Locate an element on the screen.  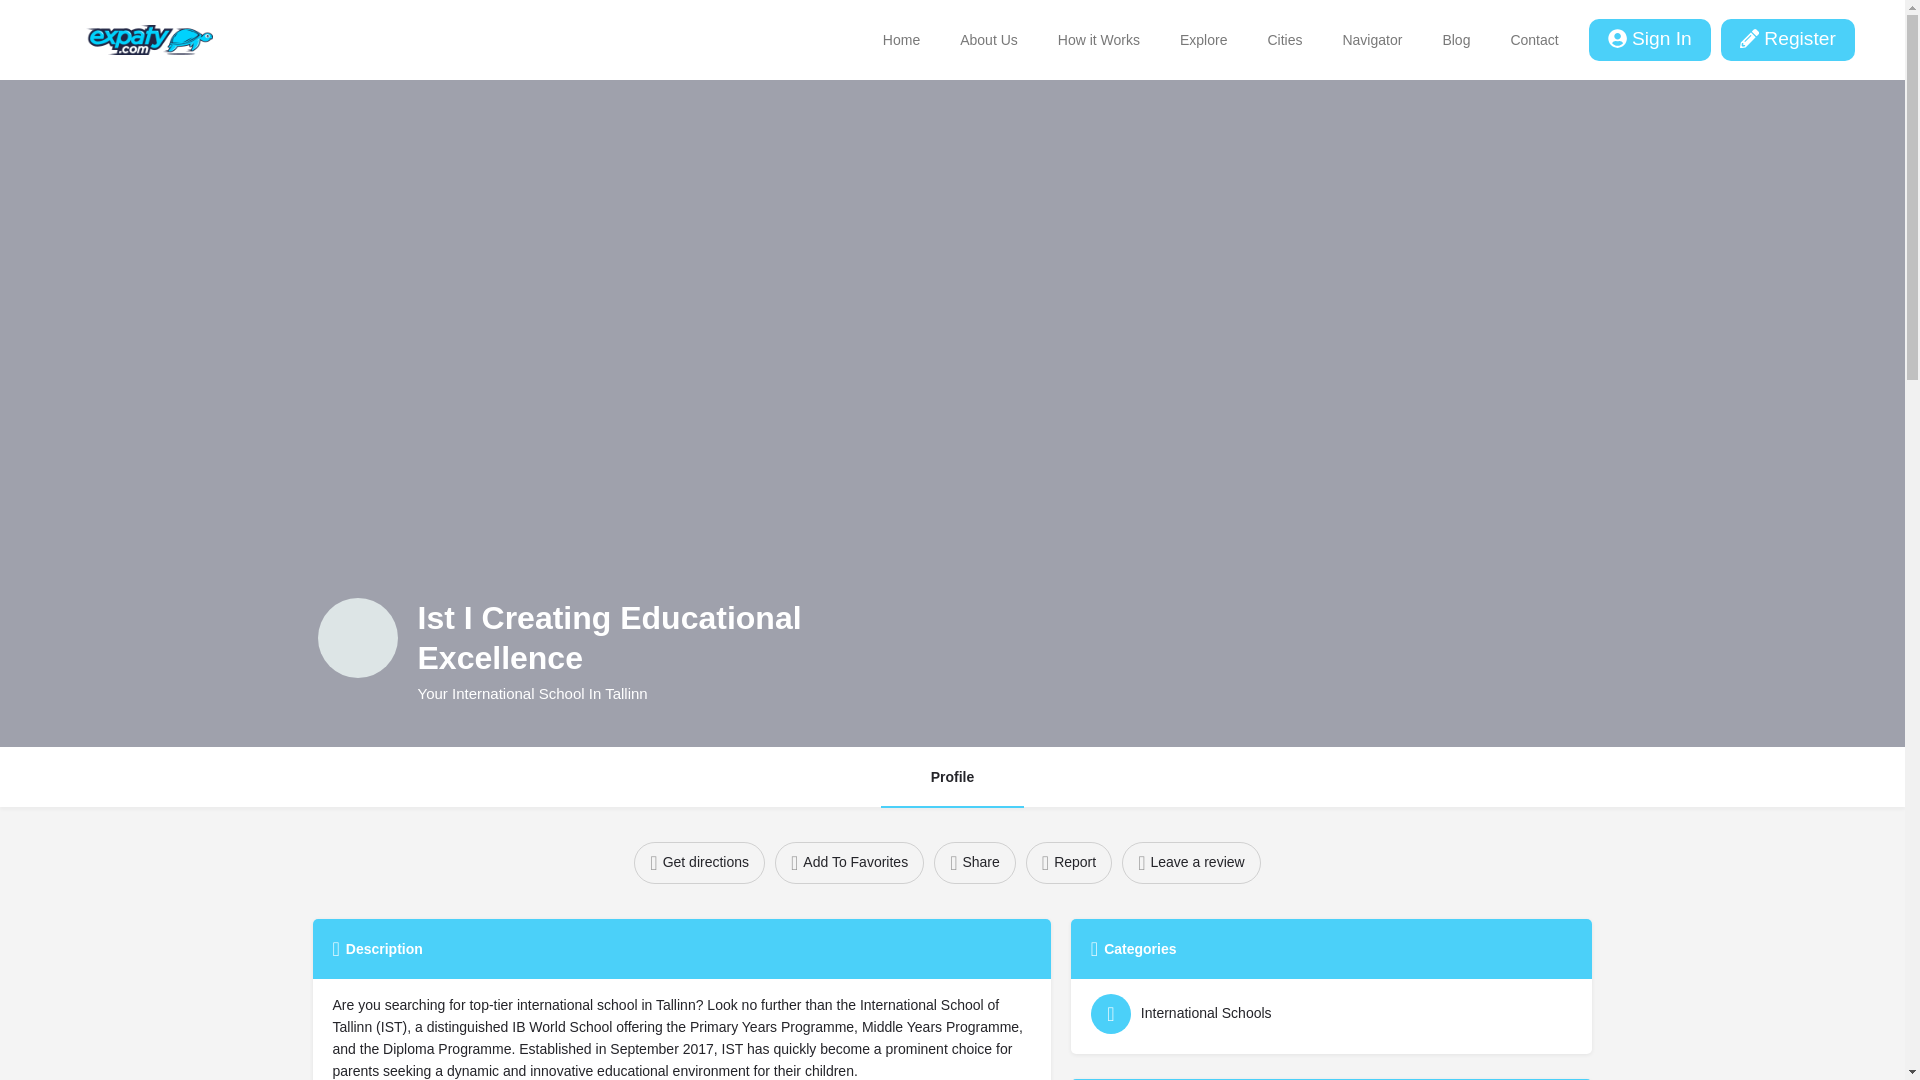
Explore is located at coordinates (1202, 40).